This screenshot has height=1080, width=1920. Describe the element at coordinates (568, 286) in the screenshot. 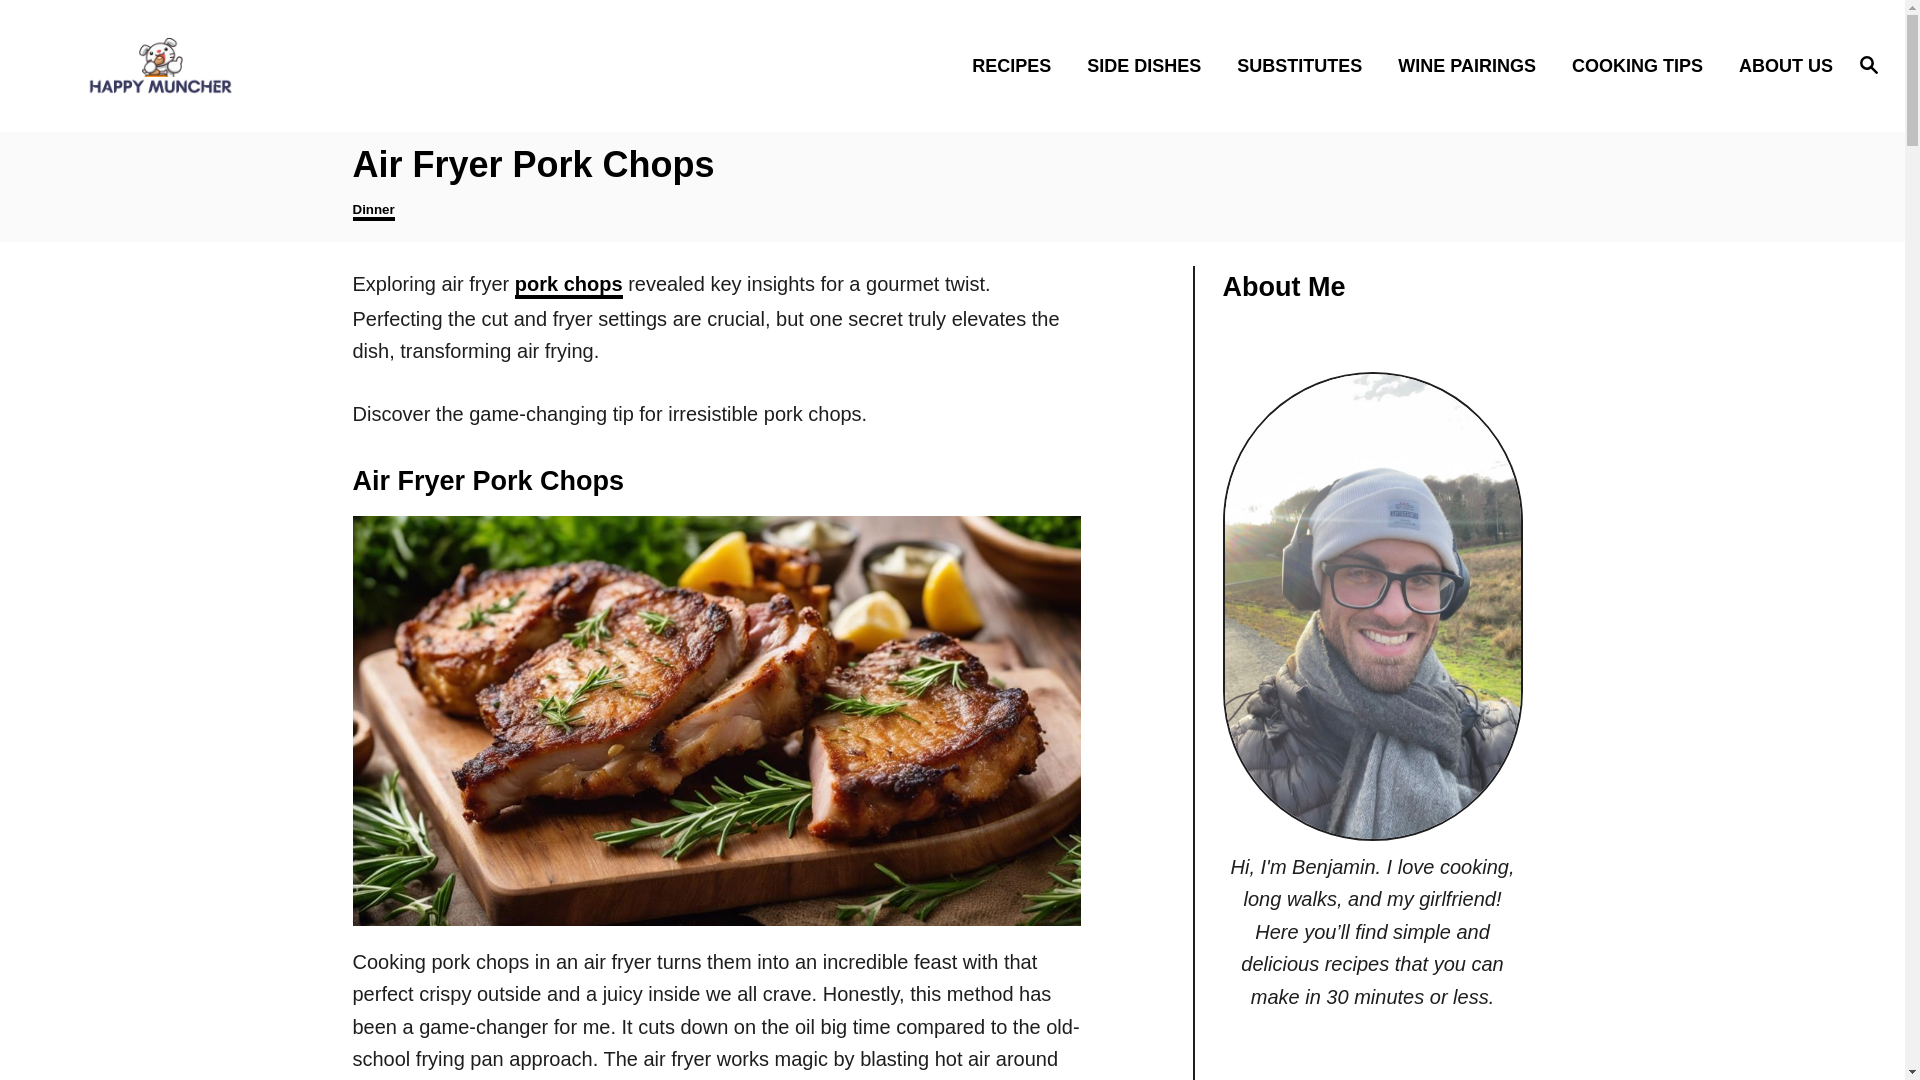

I see `pork chops` at that location.